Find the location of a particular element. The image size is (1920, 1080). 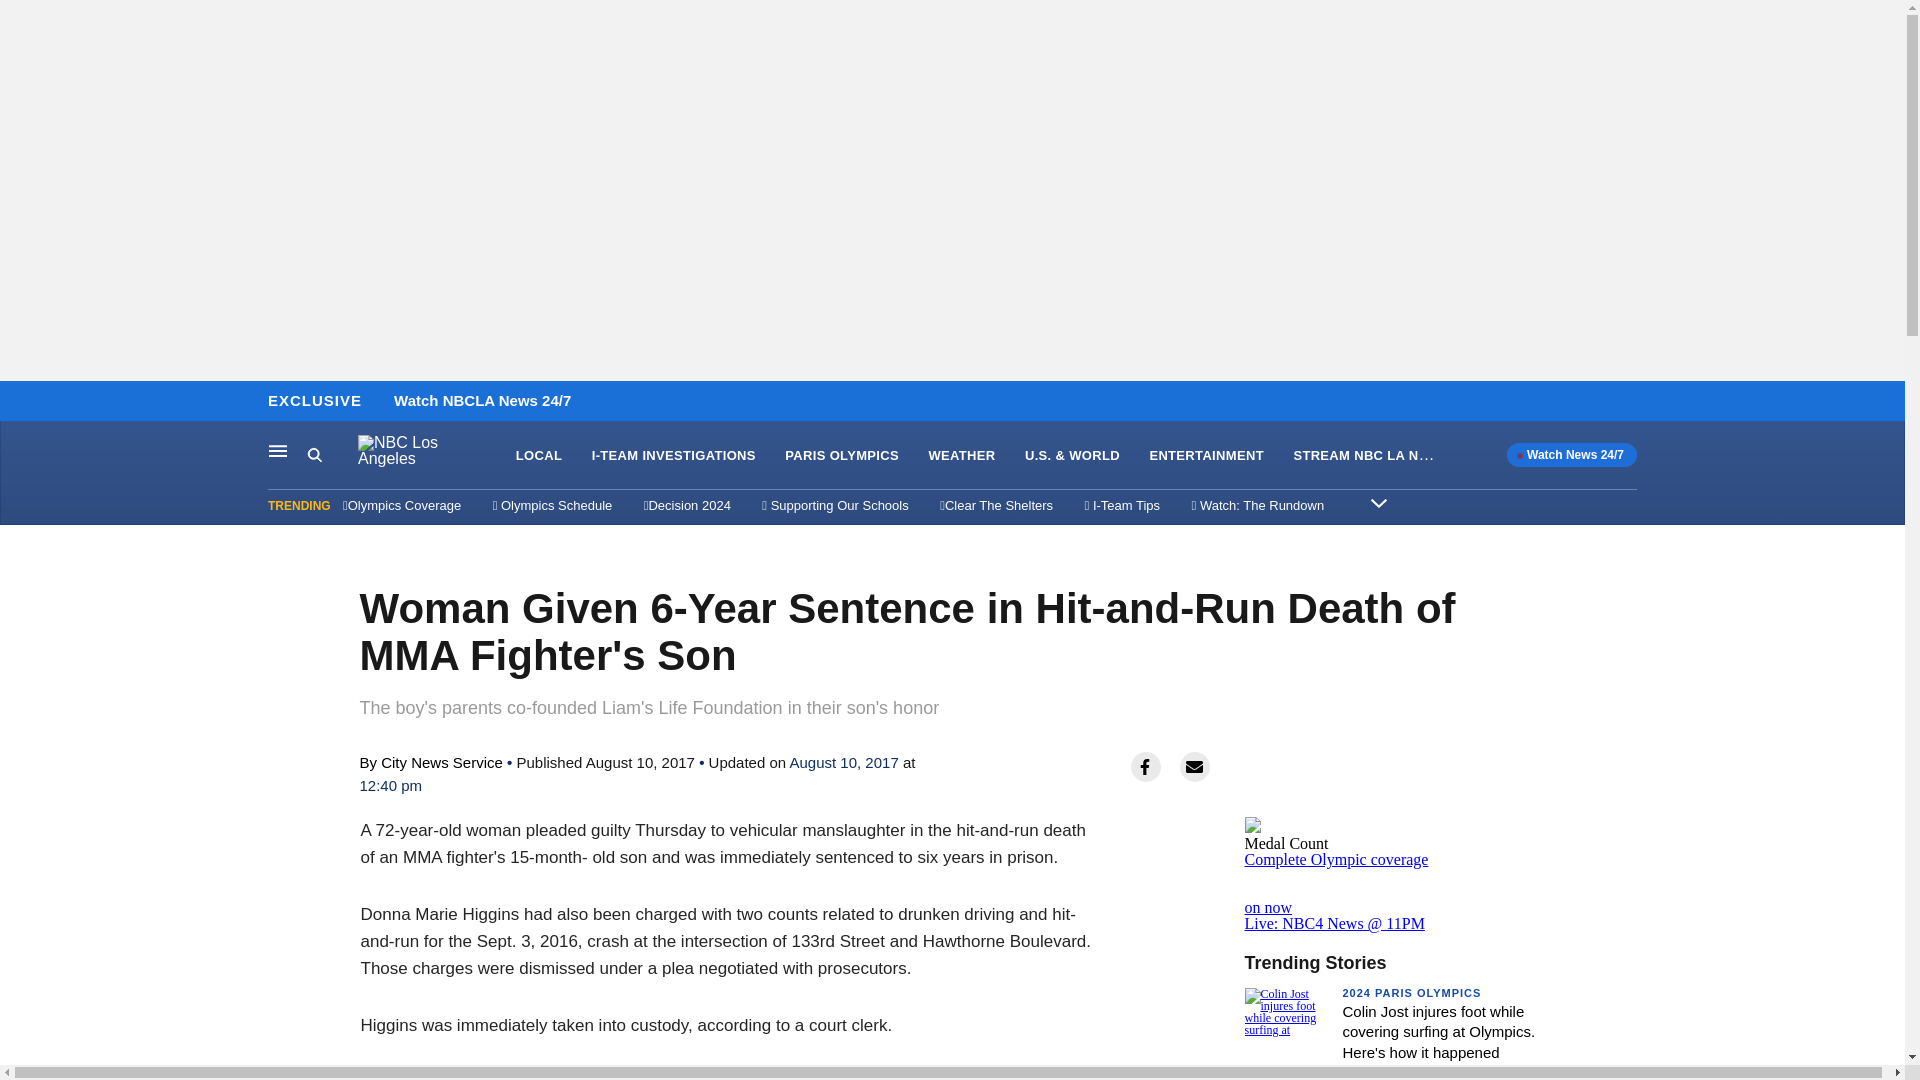

Search is located at coordinates (314, 454).